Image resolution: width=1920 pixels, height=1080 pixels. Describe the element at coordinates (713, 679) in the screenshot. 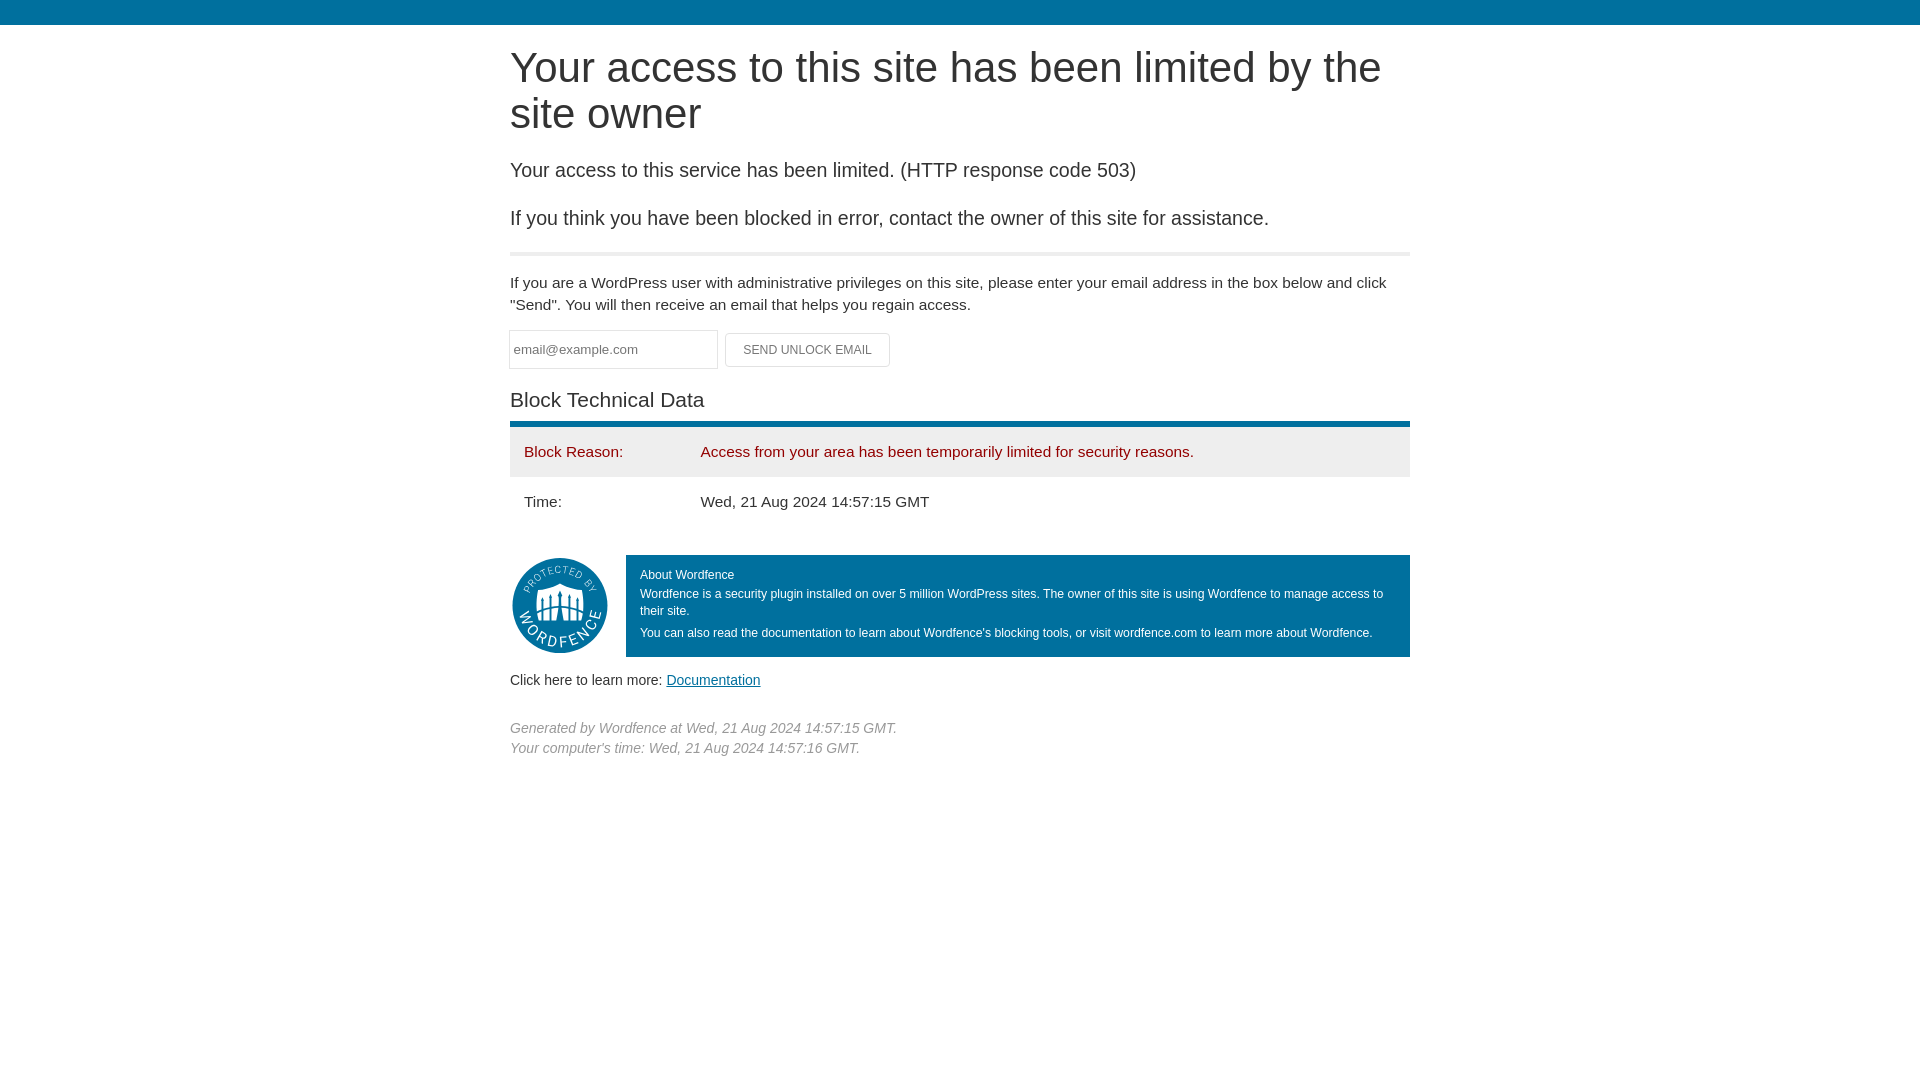

I see `Documentation` at that location.